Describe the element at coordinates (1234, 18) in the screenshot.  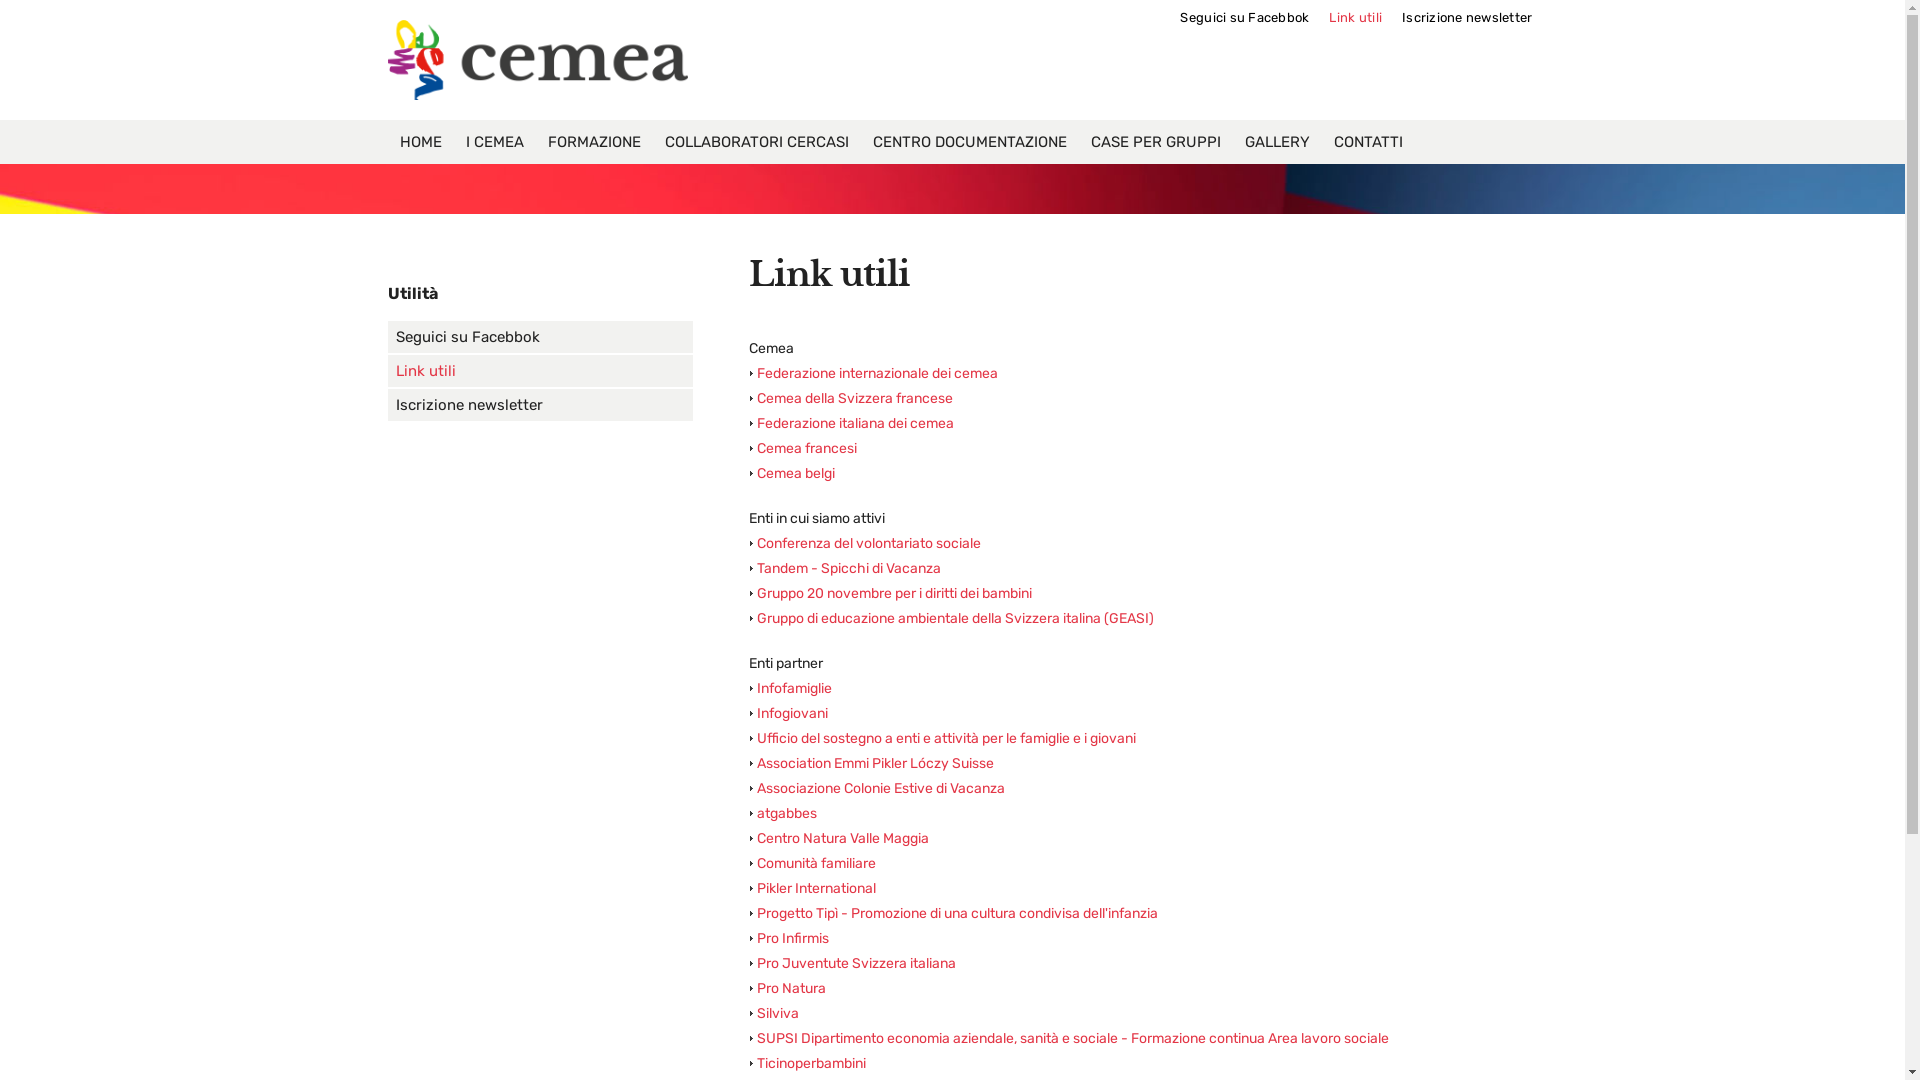
I see `Seguici su Facebbok` at that location.